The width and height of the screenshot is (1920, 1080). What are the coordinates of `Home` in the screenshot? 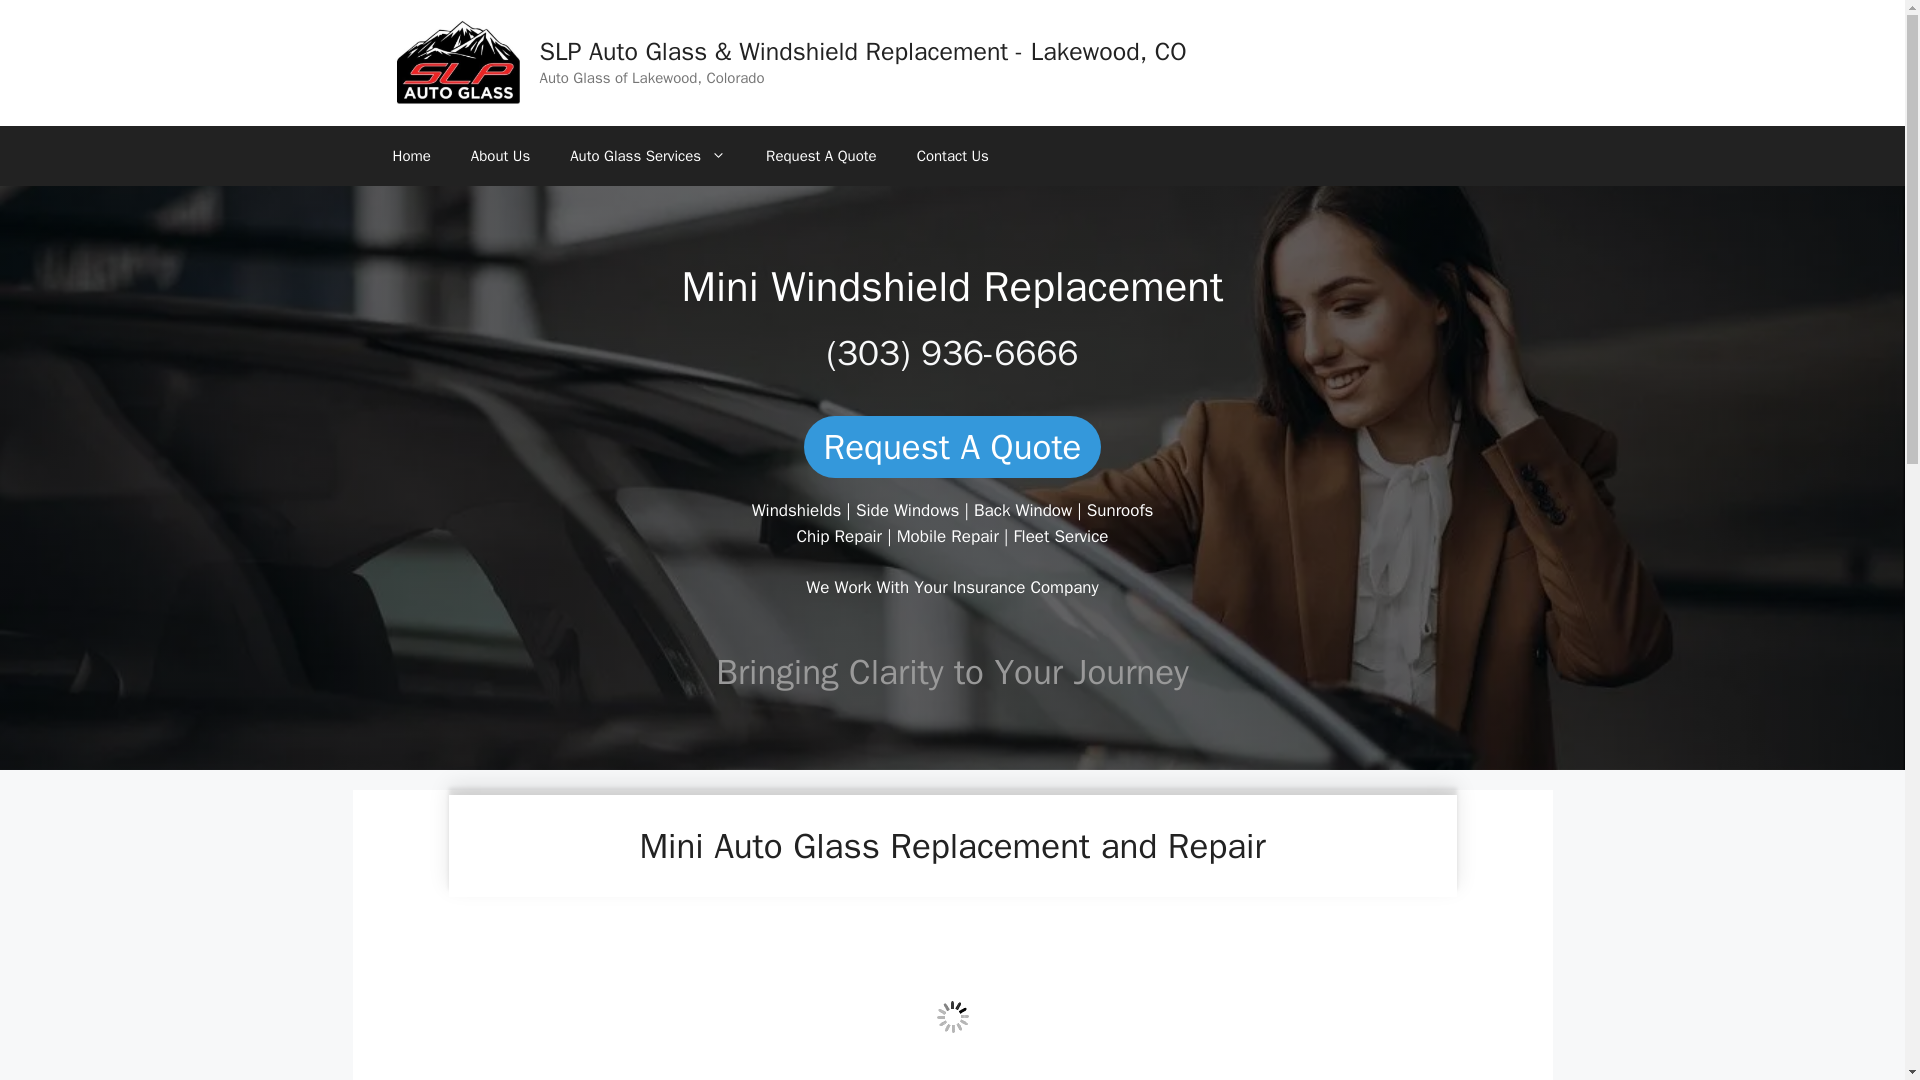 It's located at (410, 156).